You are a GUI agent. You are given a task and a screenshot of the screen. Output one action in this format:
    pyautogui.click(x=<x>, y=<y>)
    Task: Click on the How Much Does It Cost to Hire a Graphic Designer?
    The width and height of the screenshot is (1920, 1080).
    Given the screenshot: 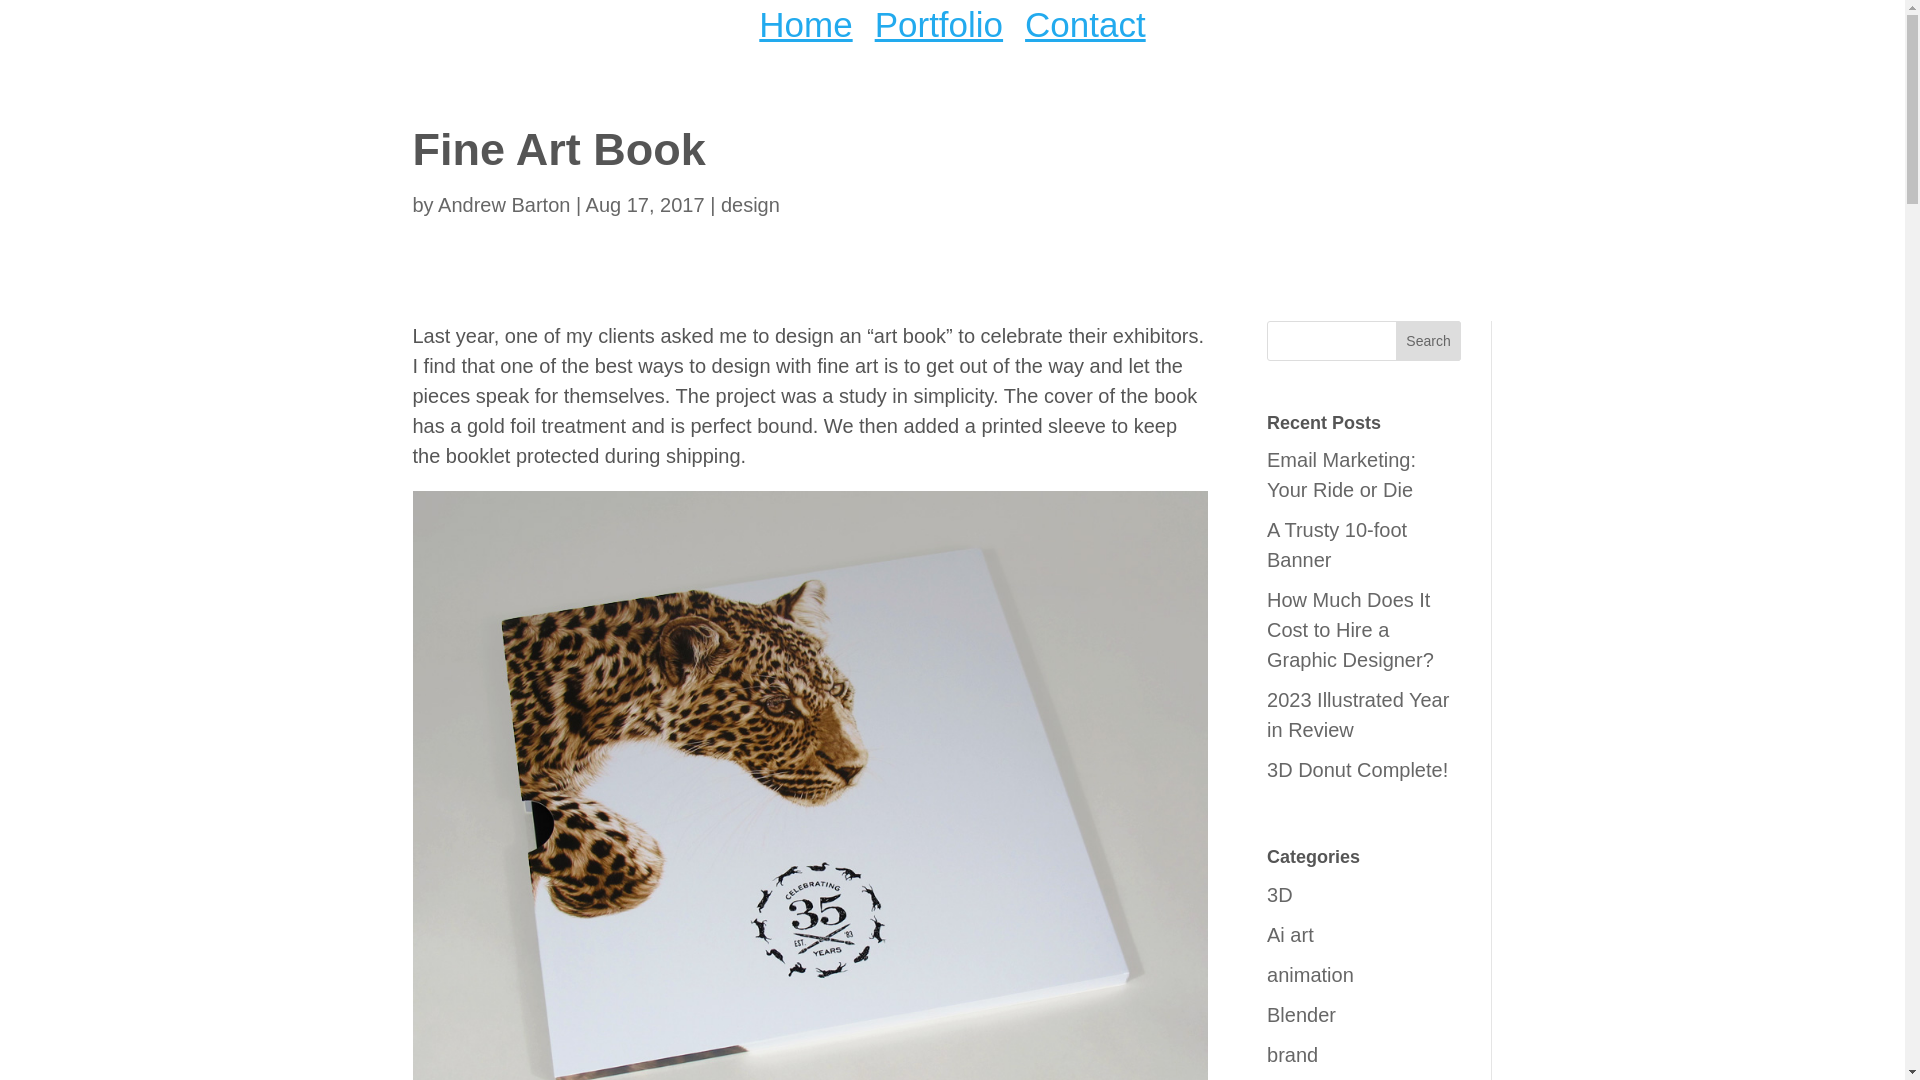 What is the action you would take?
    pyautogui.click(x=1350, y=629)
    